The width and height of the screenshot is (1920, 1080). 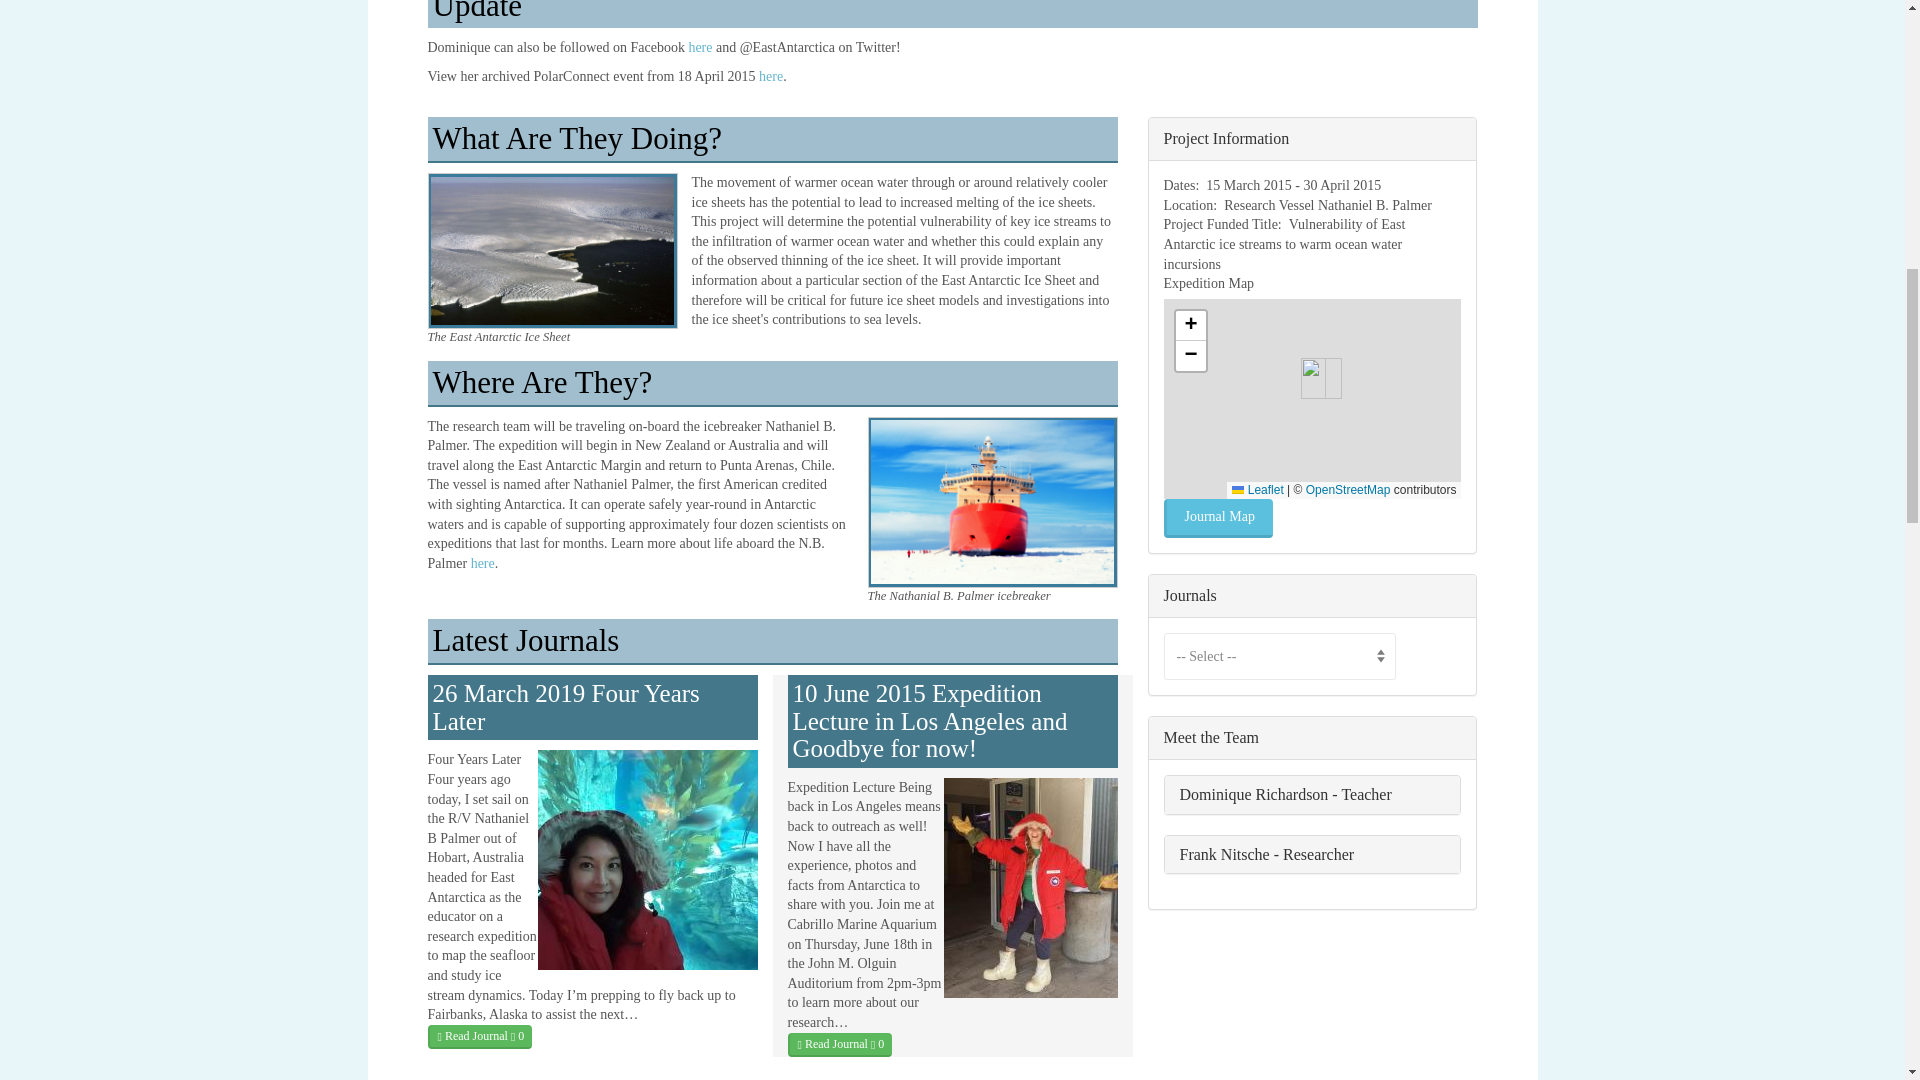 I want to click on Zoom out, so click(x=1190, y=356).